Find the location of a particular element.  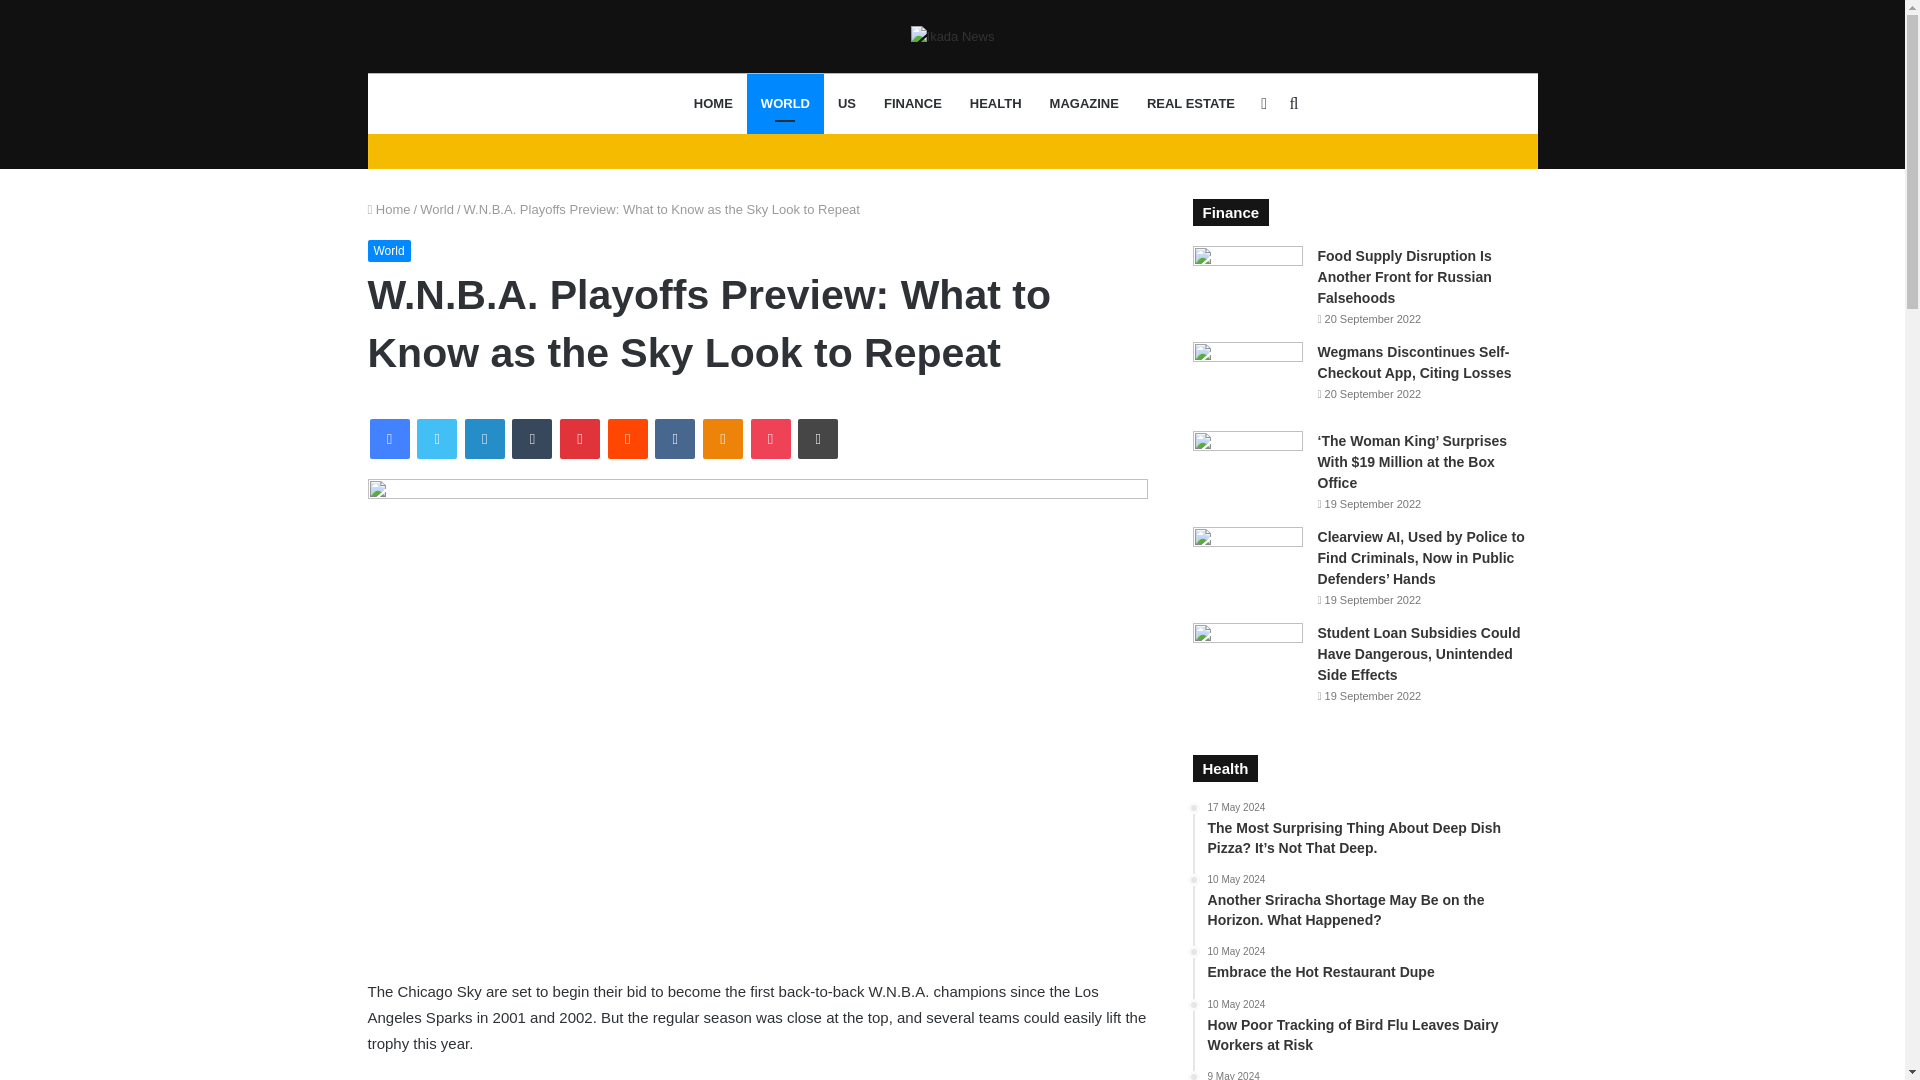

VKontakte is located at coordinates (674, 439).